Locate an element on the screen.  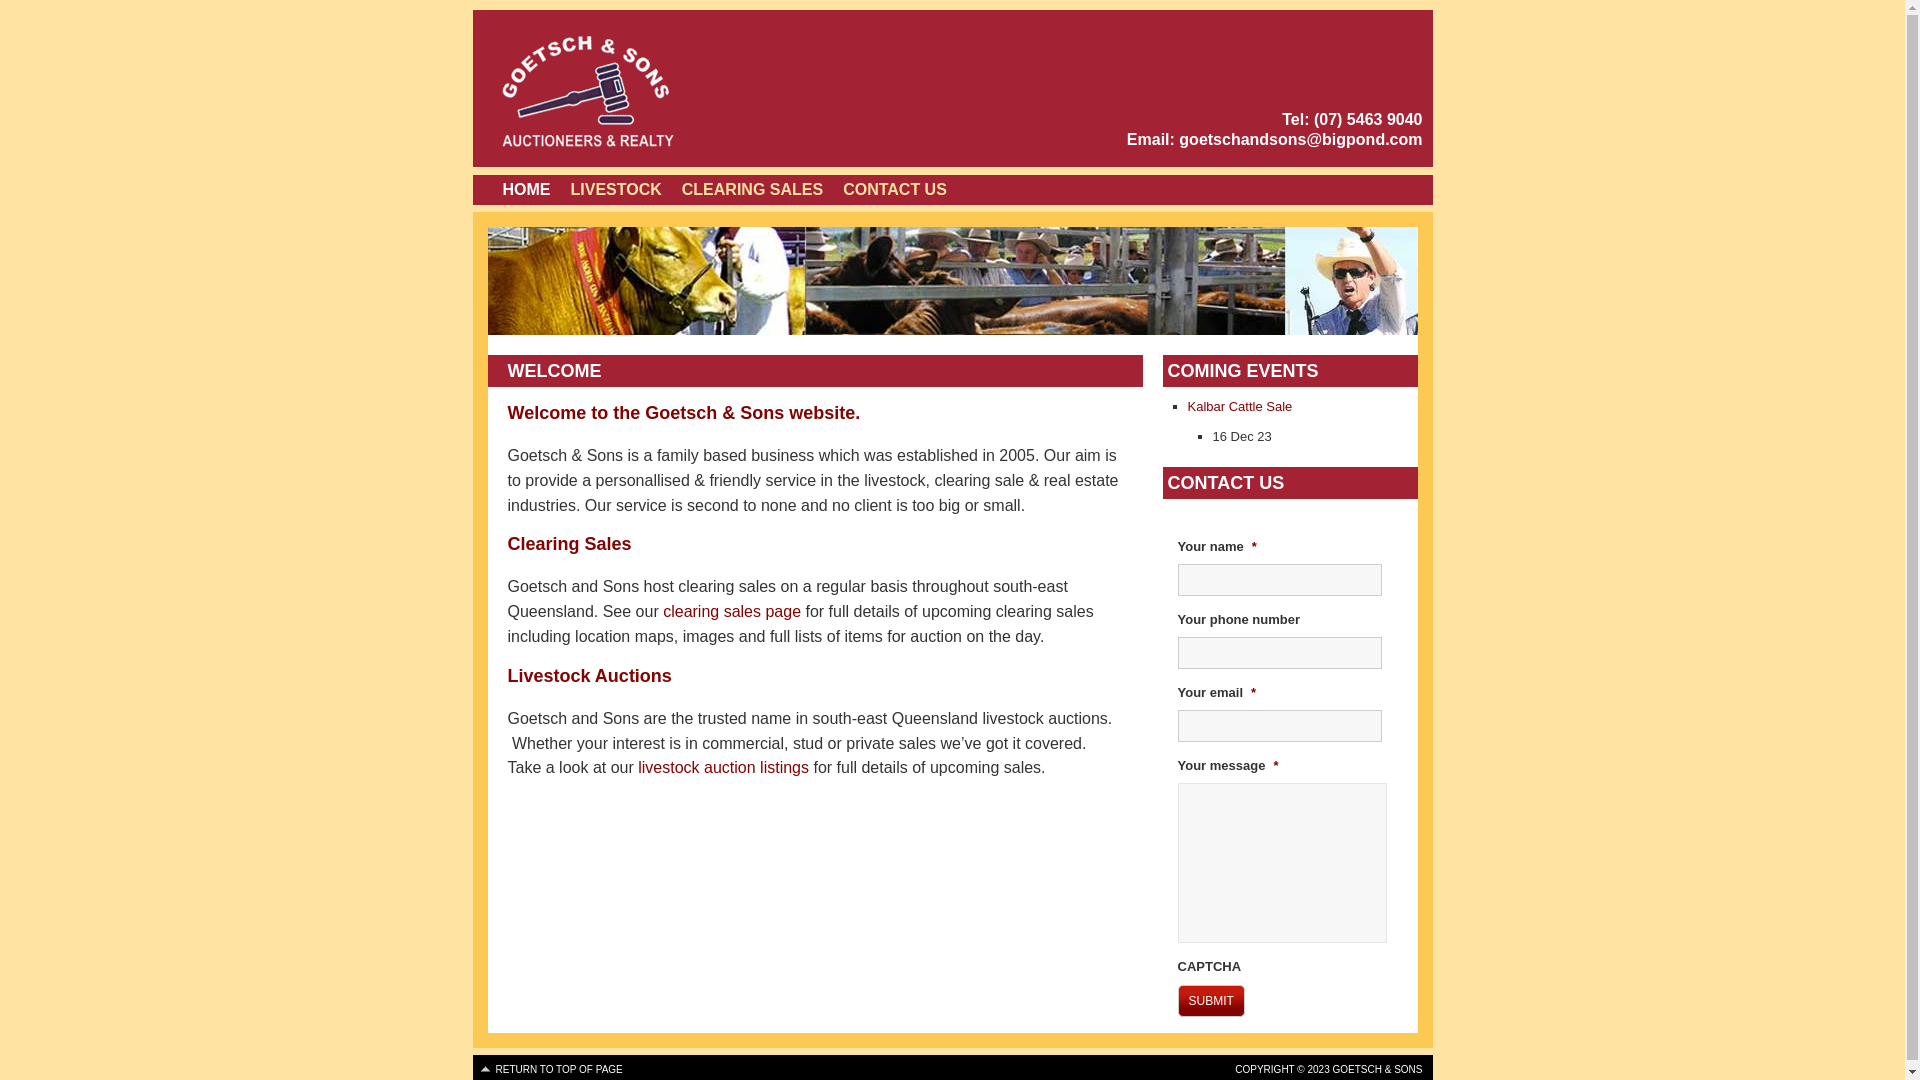
livestock auction listings is located at coordinates (724, 767).